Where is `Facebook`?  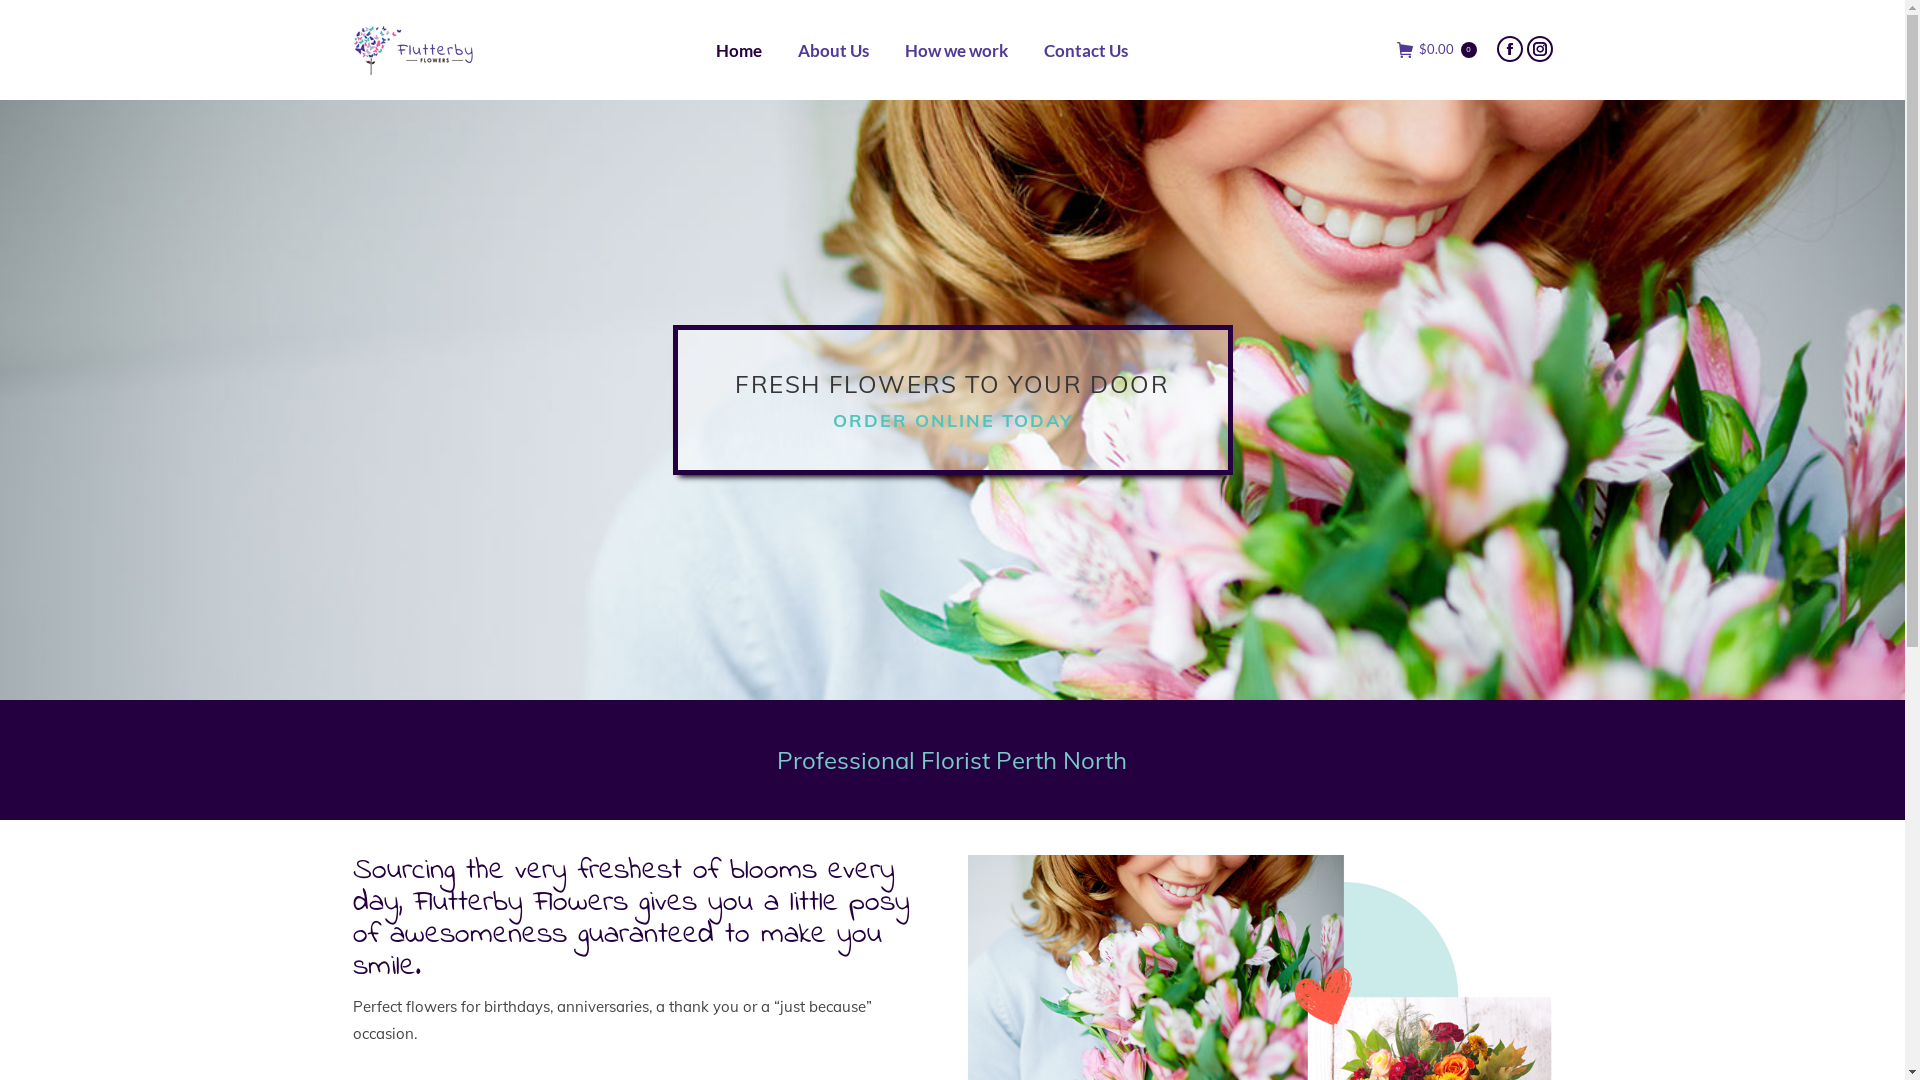 Facebook is located at coordinates (1509, 49).